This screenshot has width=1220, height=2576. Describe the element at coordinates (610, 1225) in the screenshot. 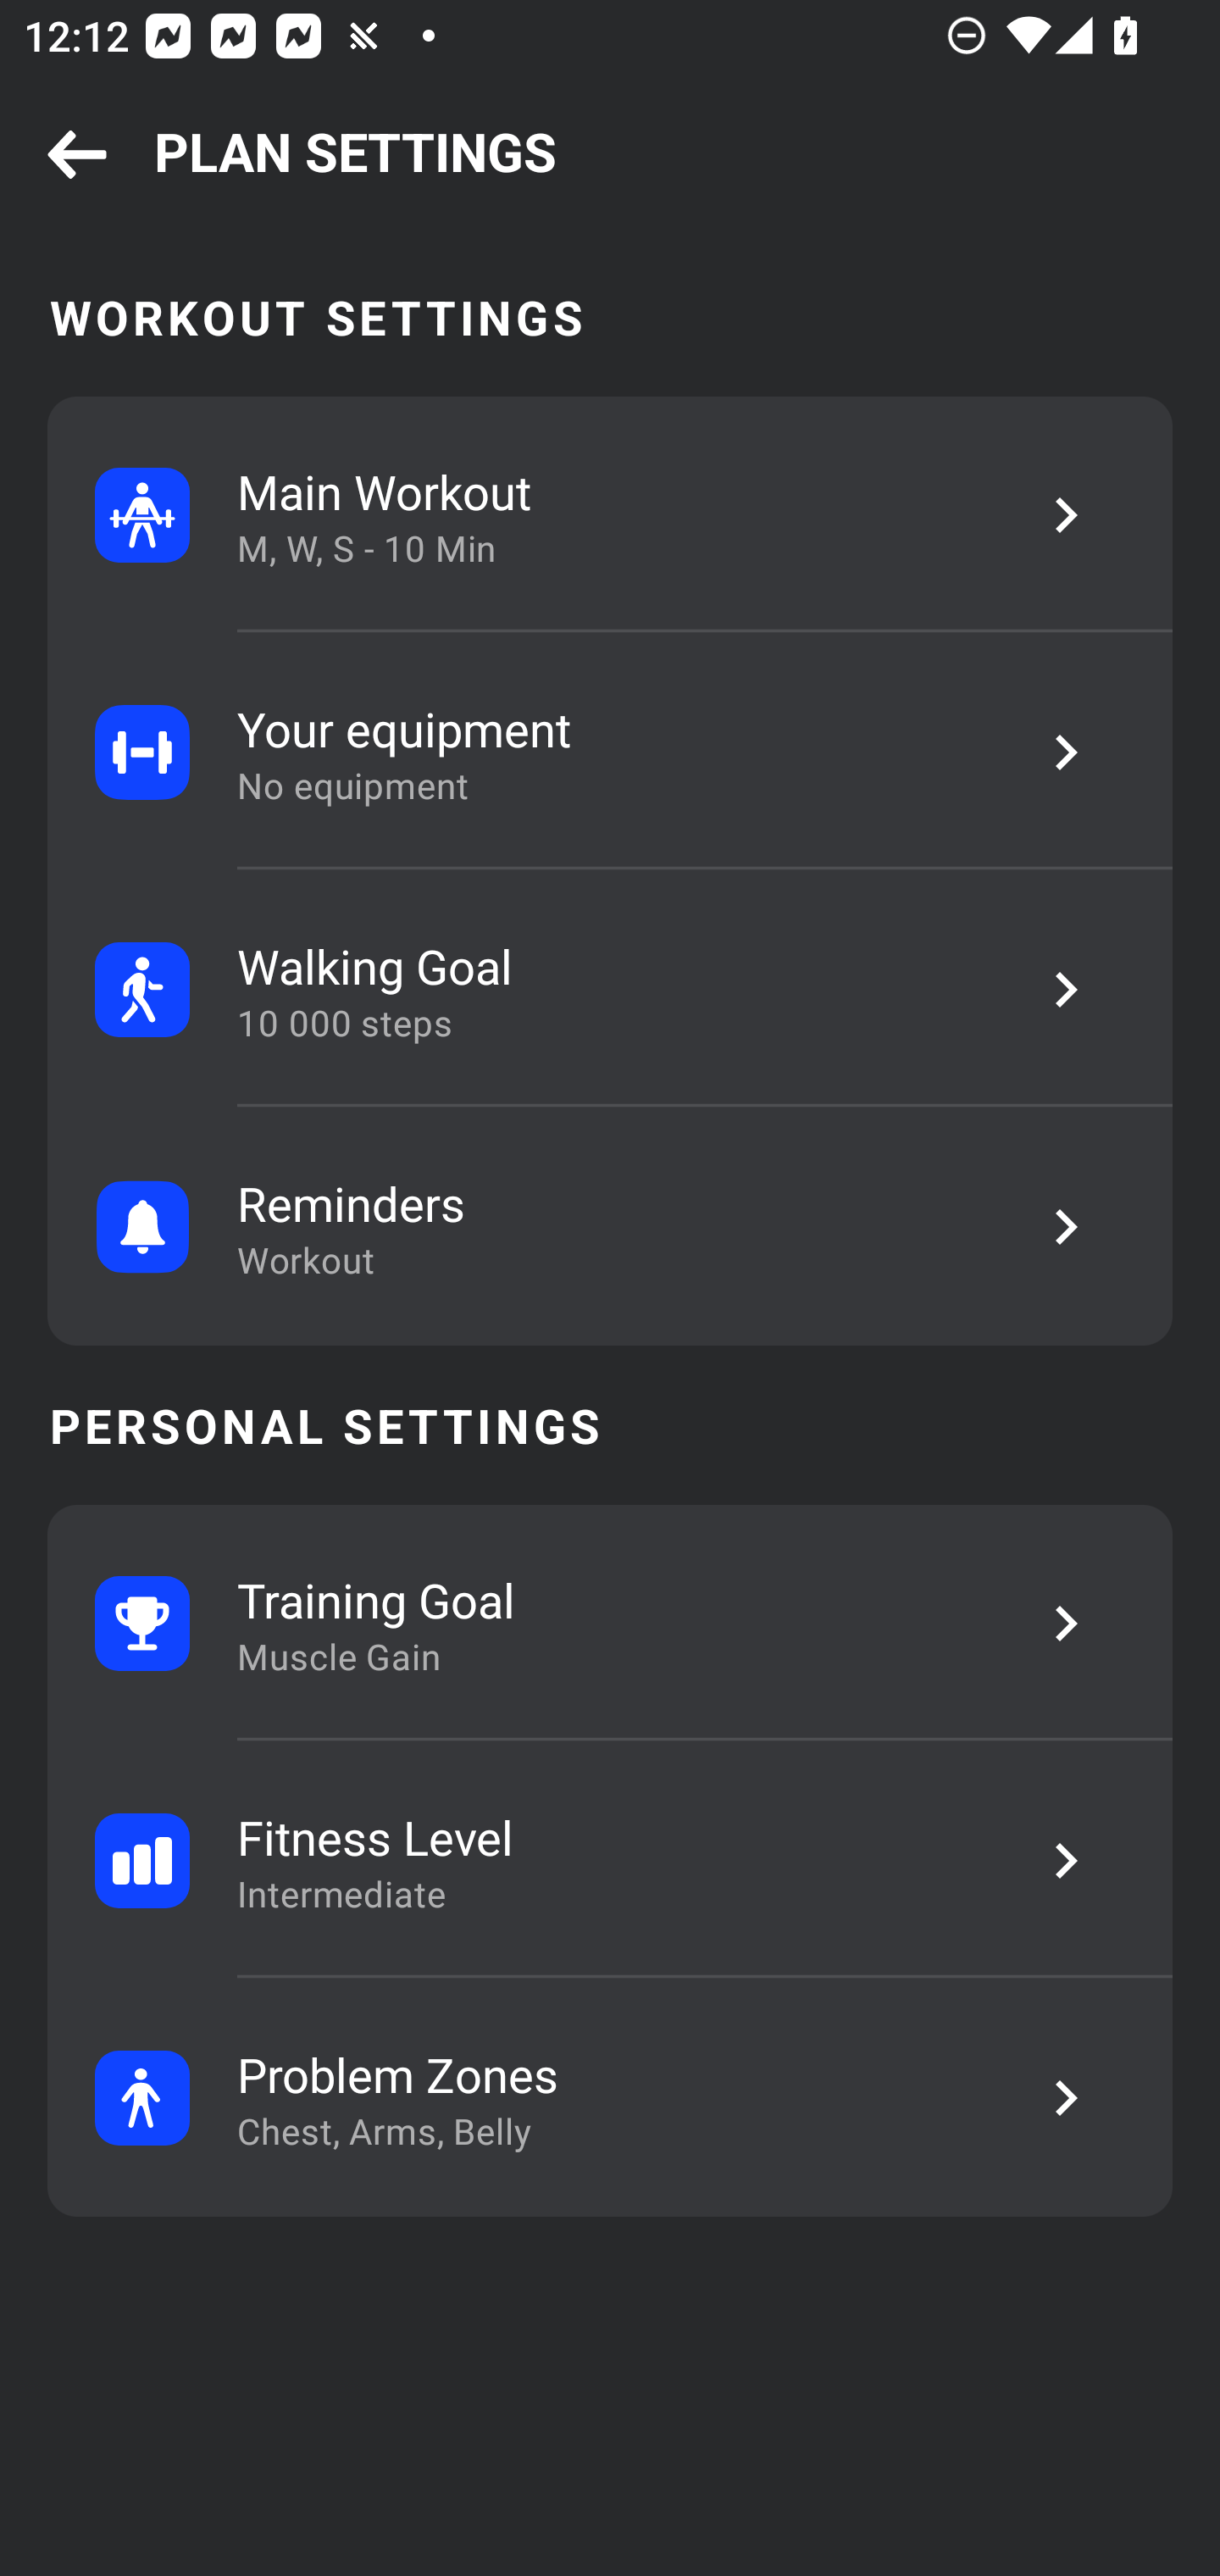

I see `REMINDERS Reminders Workout REMINDERS` at that location.